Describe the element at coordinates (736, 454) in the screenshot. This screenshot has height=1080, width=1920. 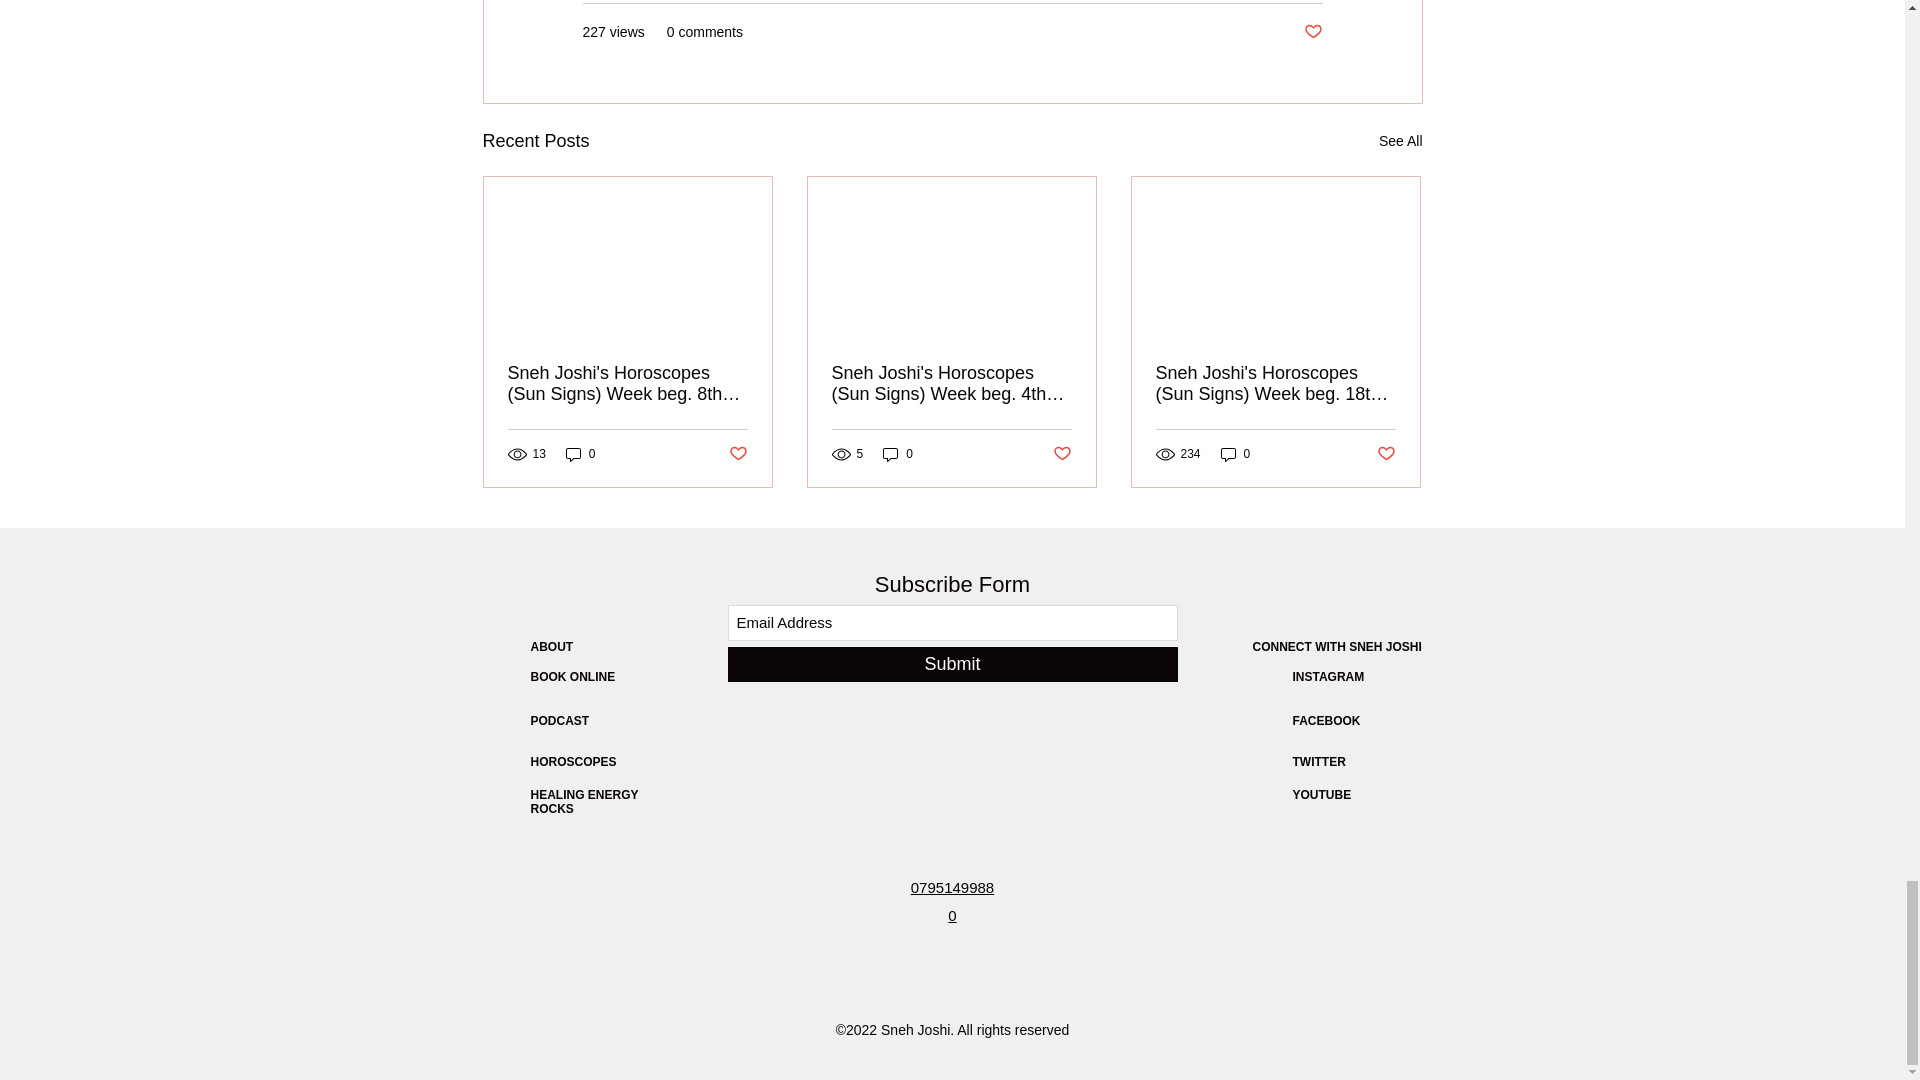
I see `Post not marked as liked` at that location.